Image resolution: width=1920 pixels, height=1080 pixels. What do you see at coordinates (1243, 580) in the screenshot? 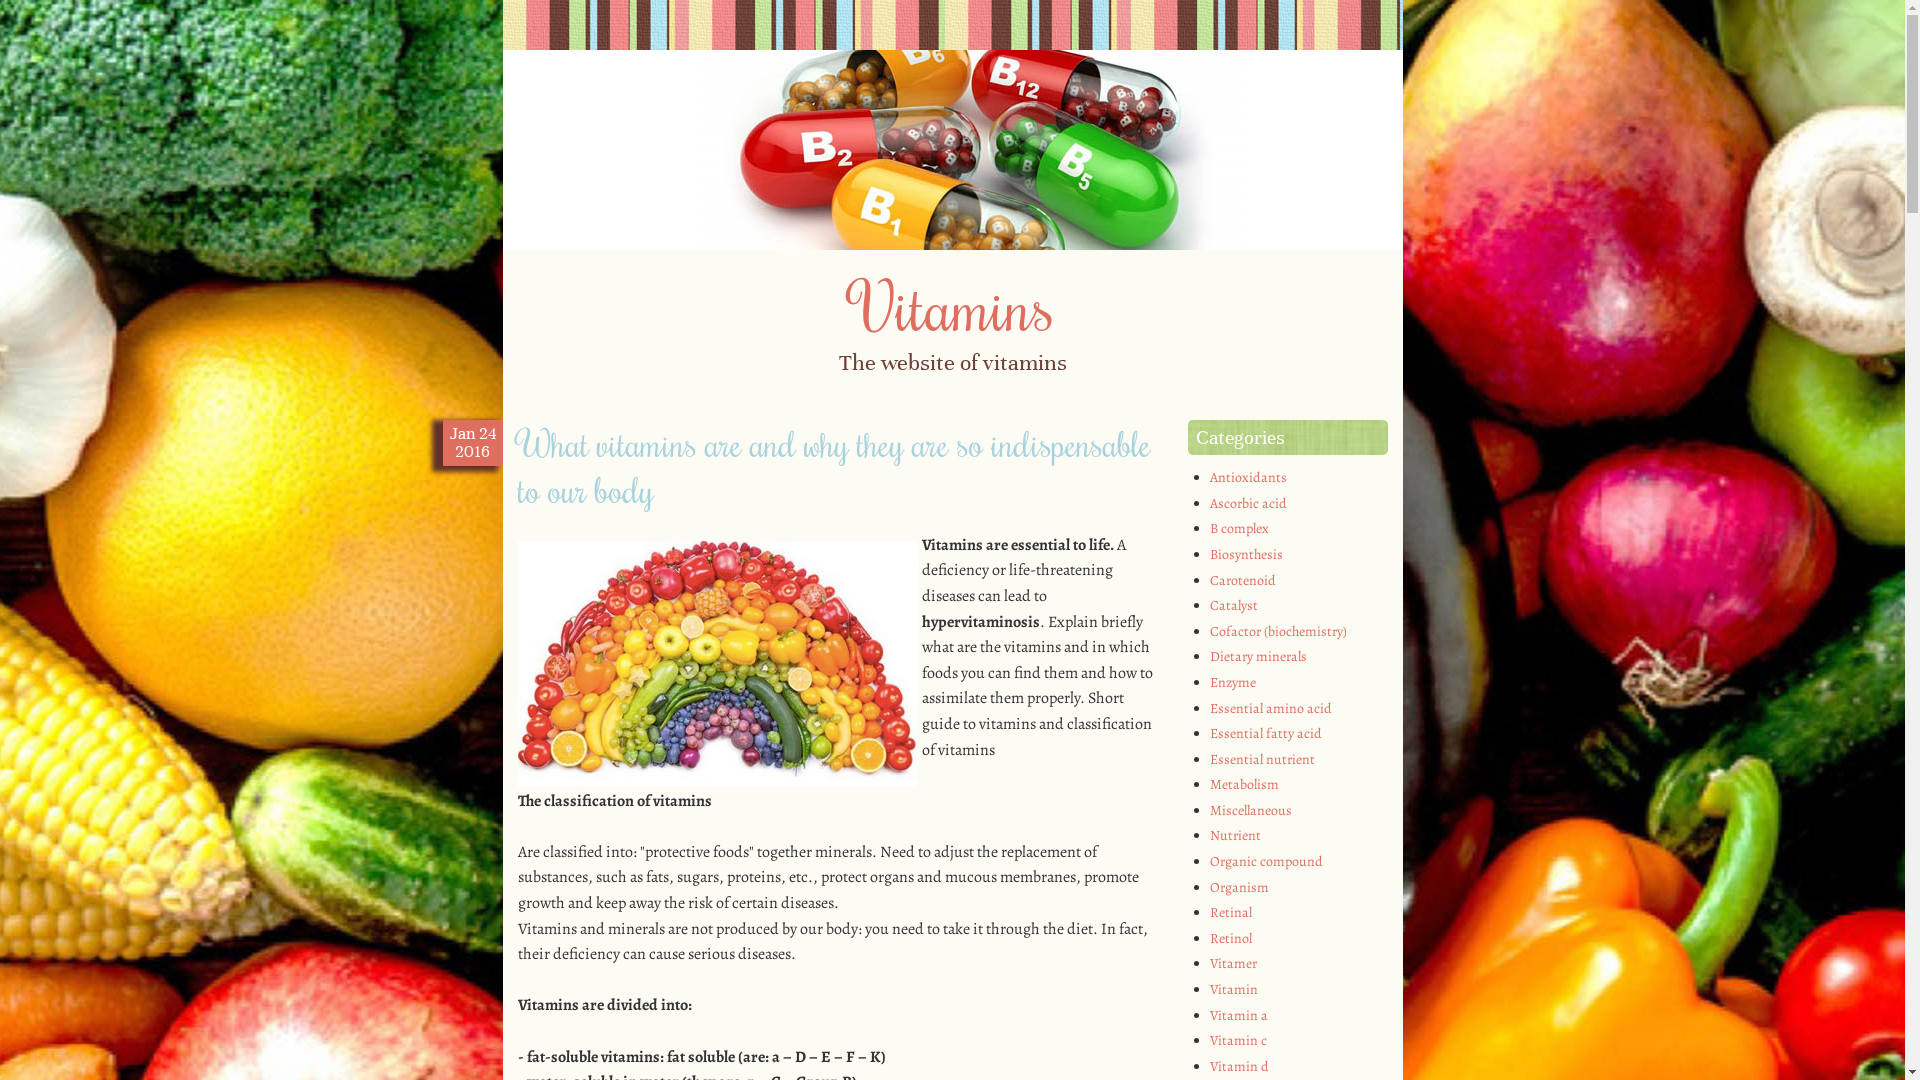
I see `Carotenoid` at bounding box center [1243, 580].